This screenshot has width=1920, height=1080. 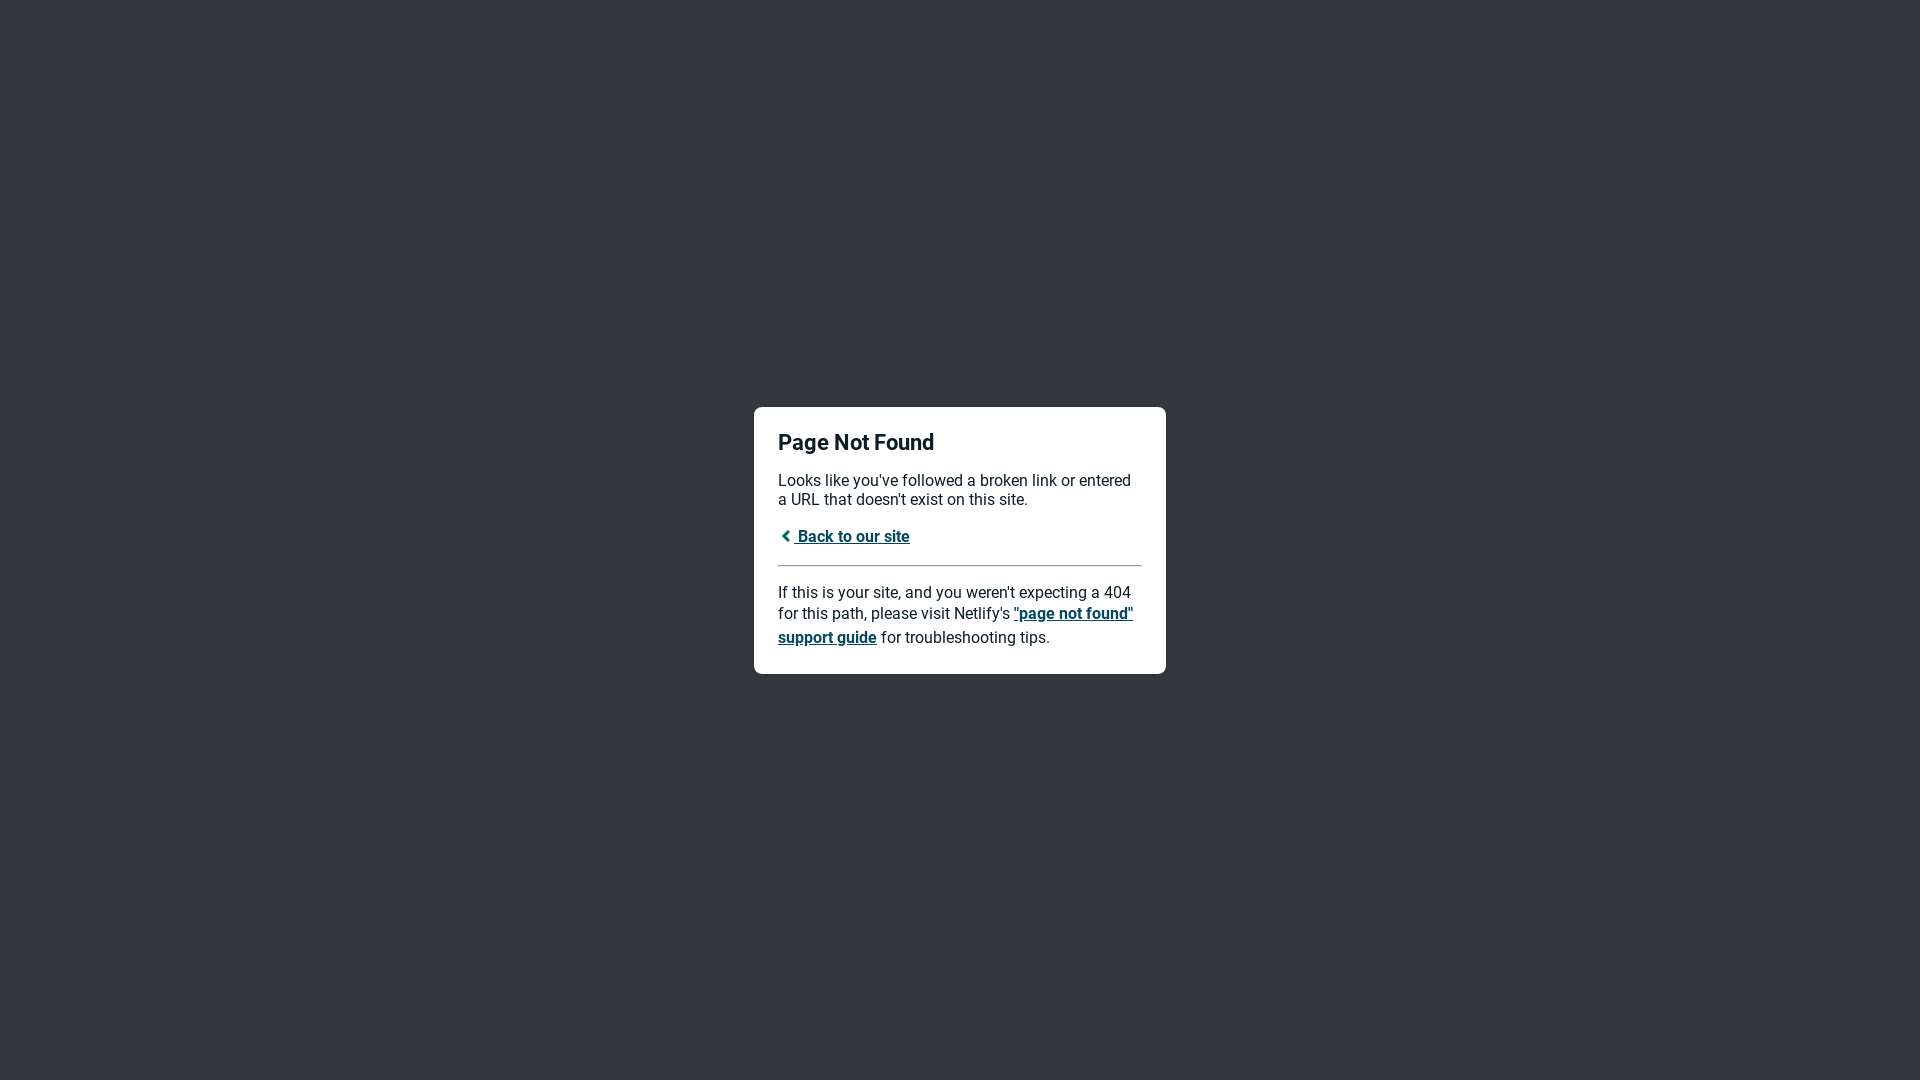 What do you see at coordinates (844, 536) in the screenshot?
I see `Back to our site` at bounding box center [844, 536].